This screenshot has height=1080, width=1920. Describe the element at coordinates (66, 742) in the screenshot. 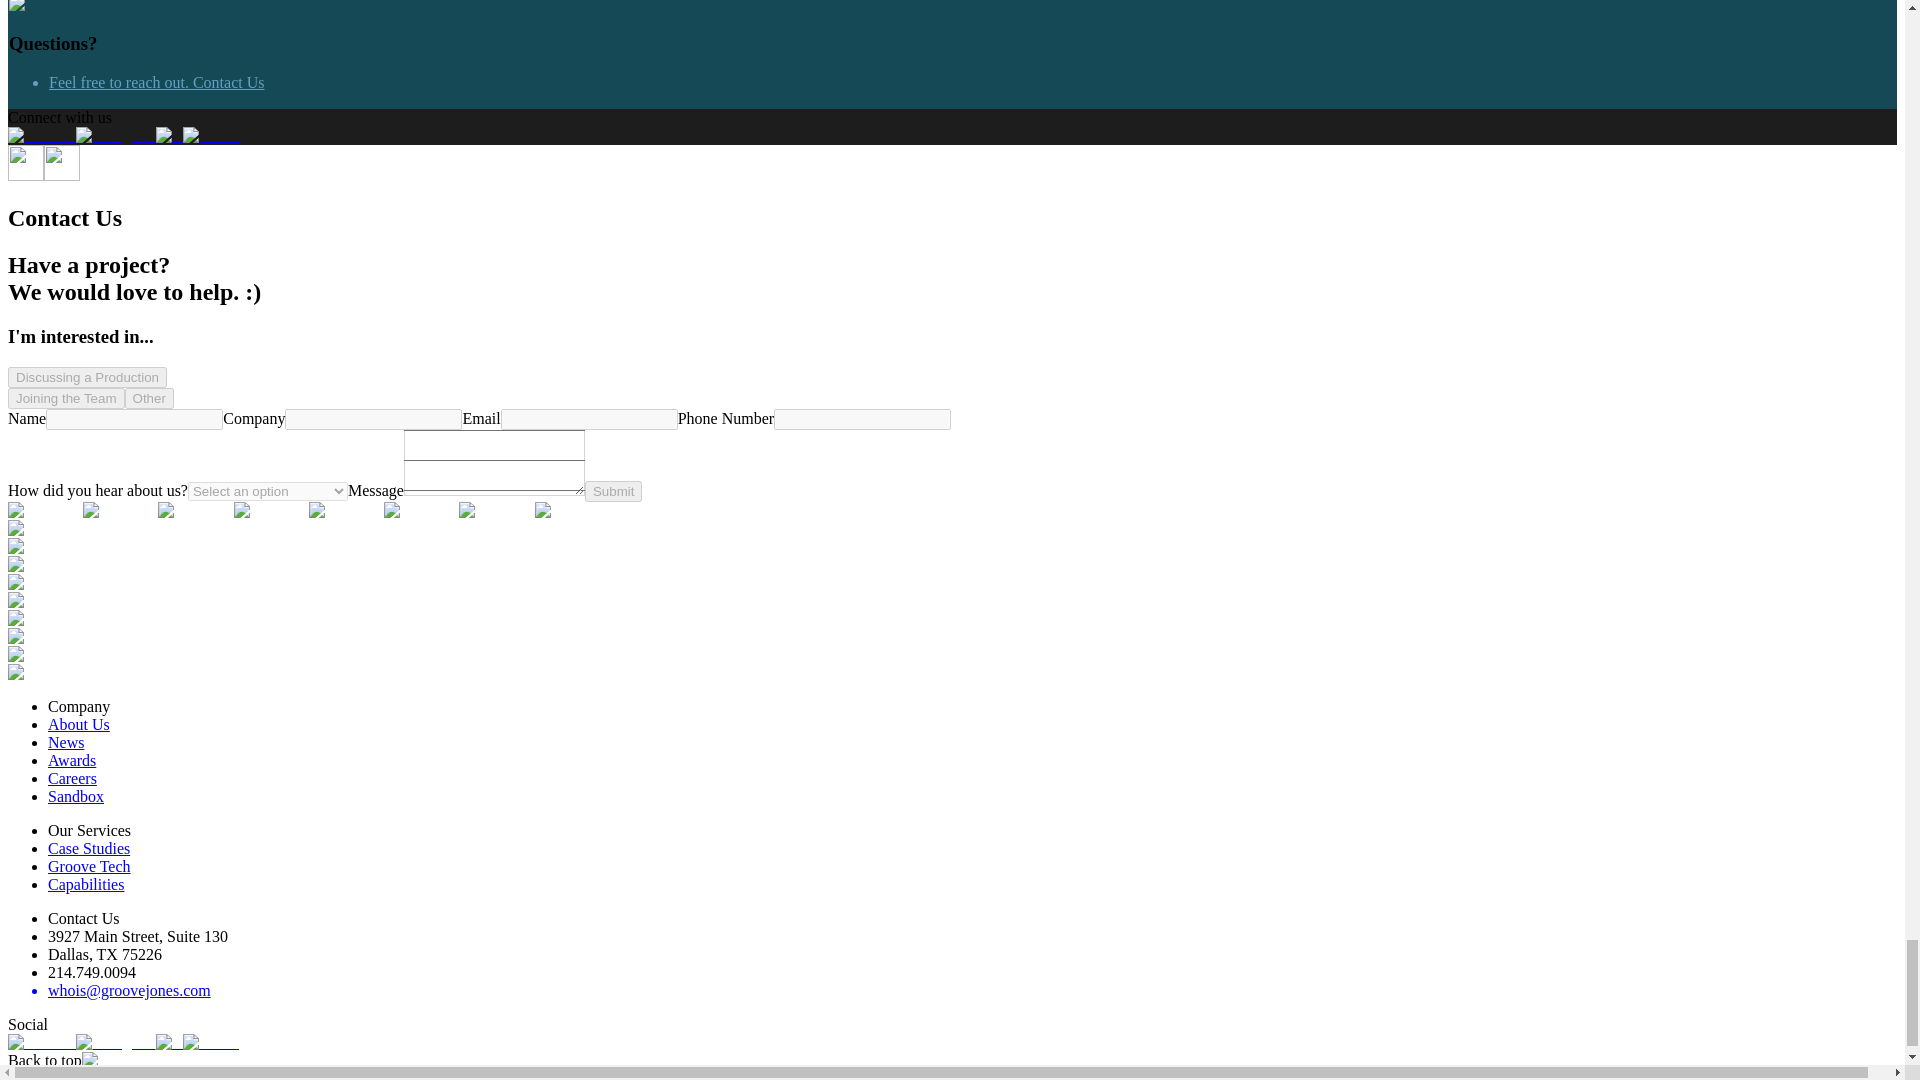

I see `News` at that location.